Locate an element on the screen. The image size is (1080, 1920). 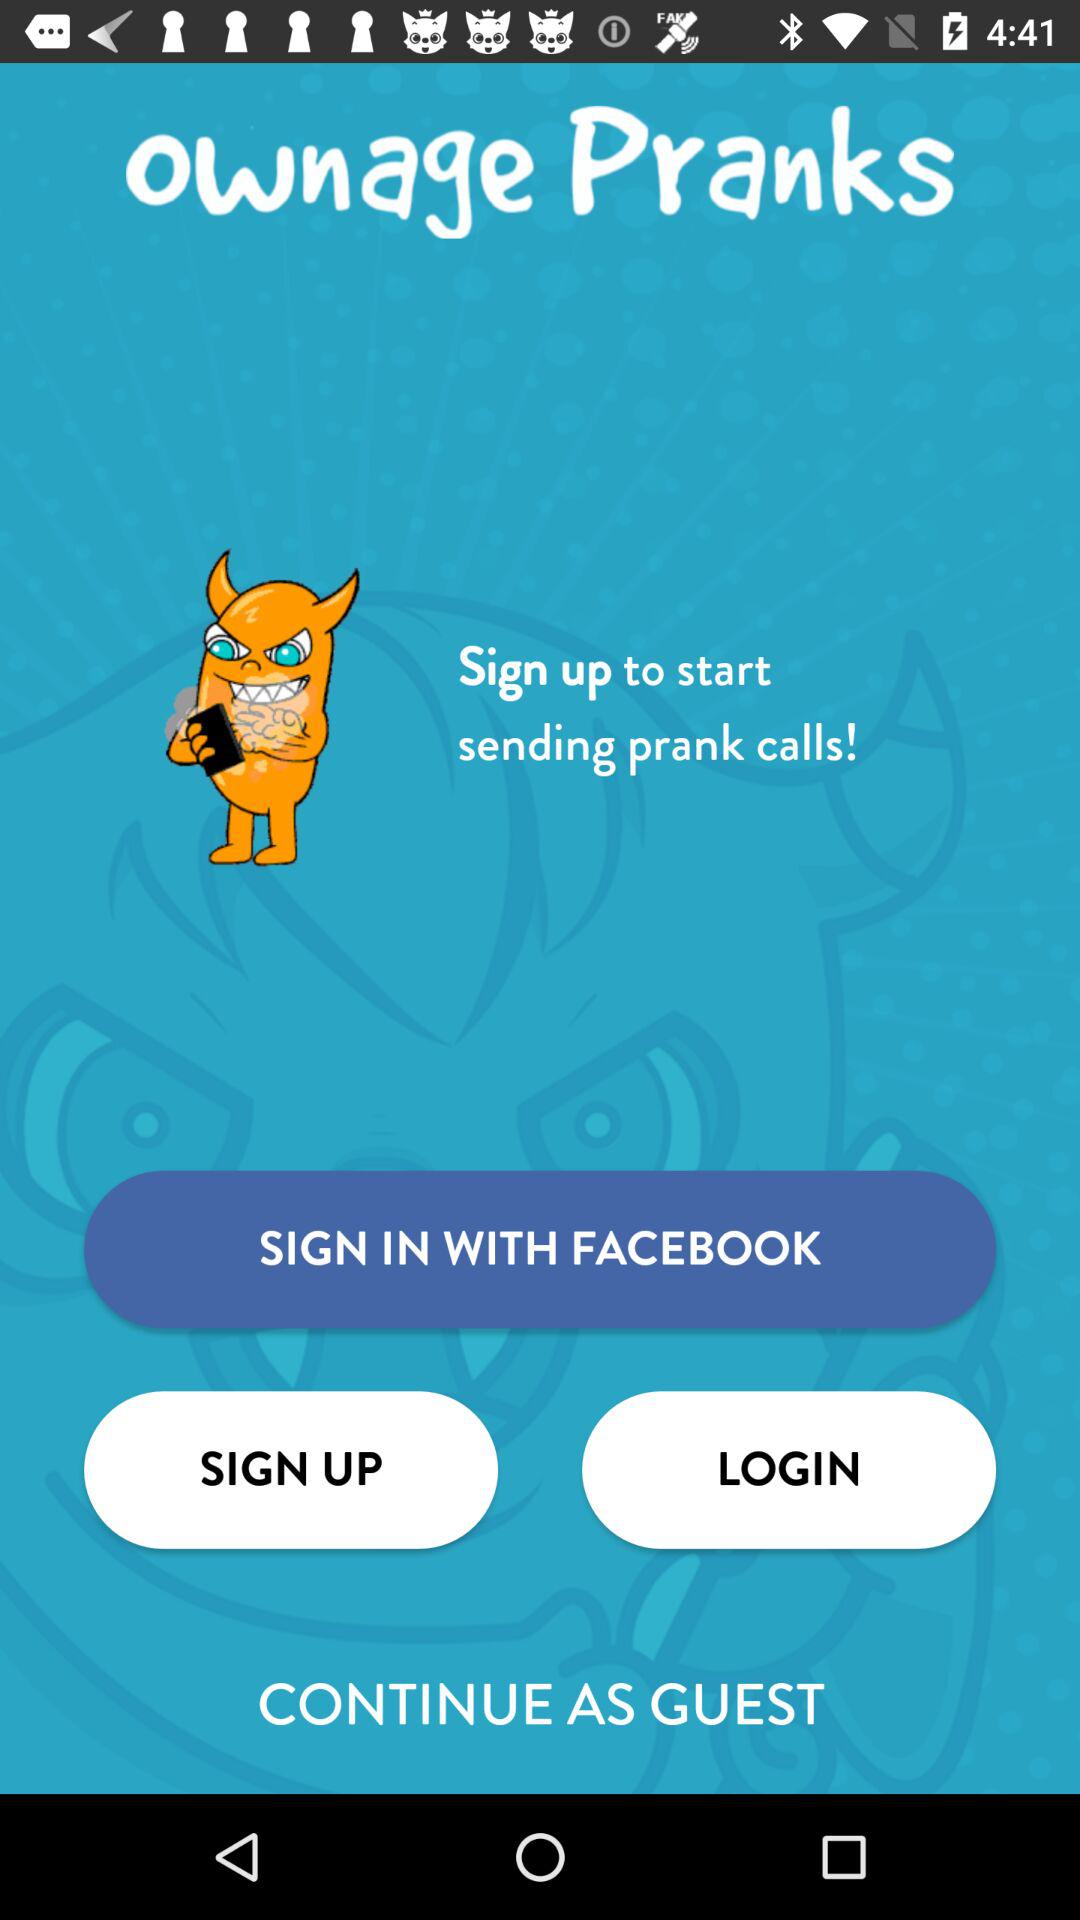
swipe to the login icon is located at coordinates (788, 1470).